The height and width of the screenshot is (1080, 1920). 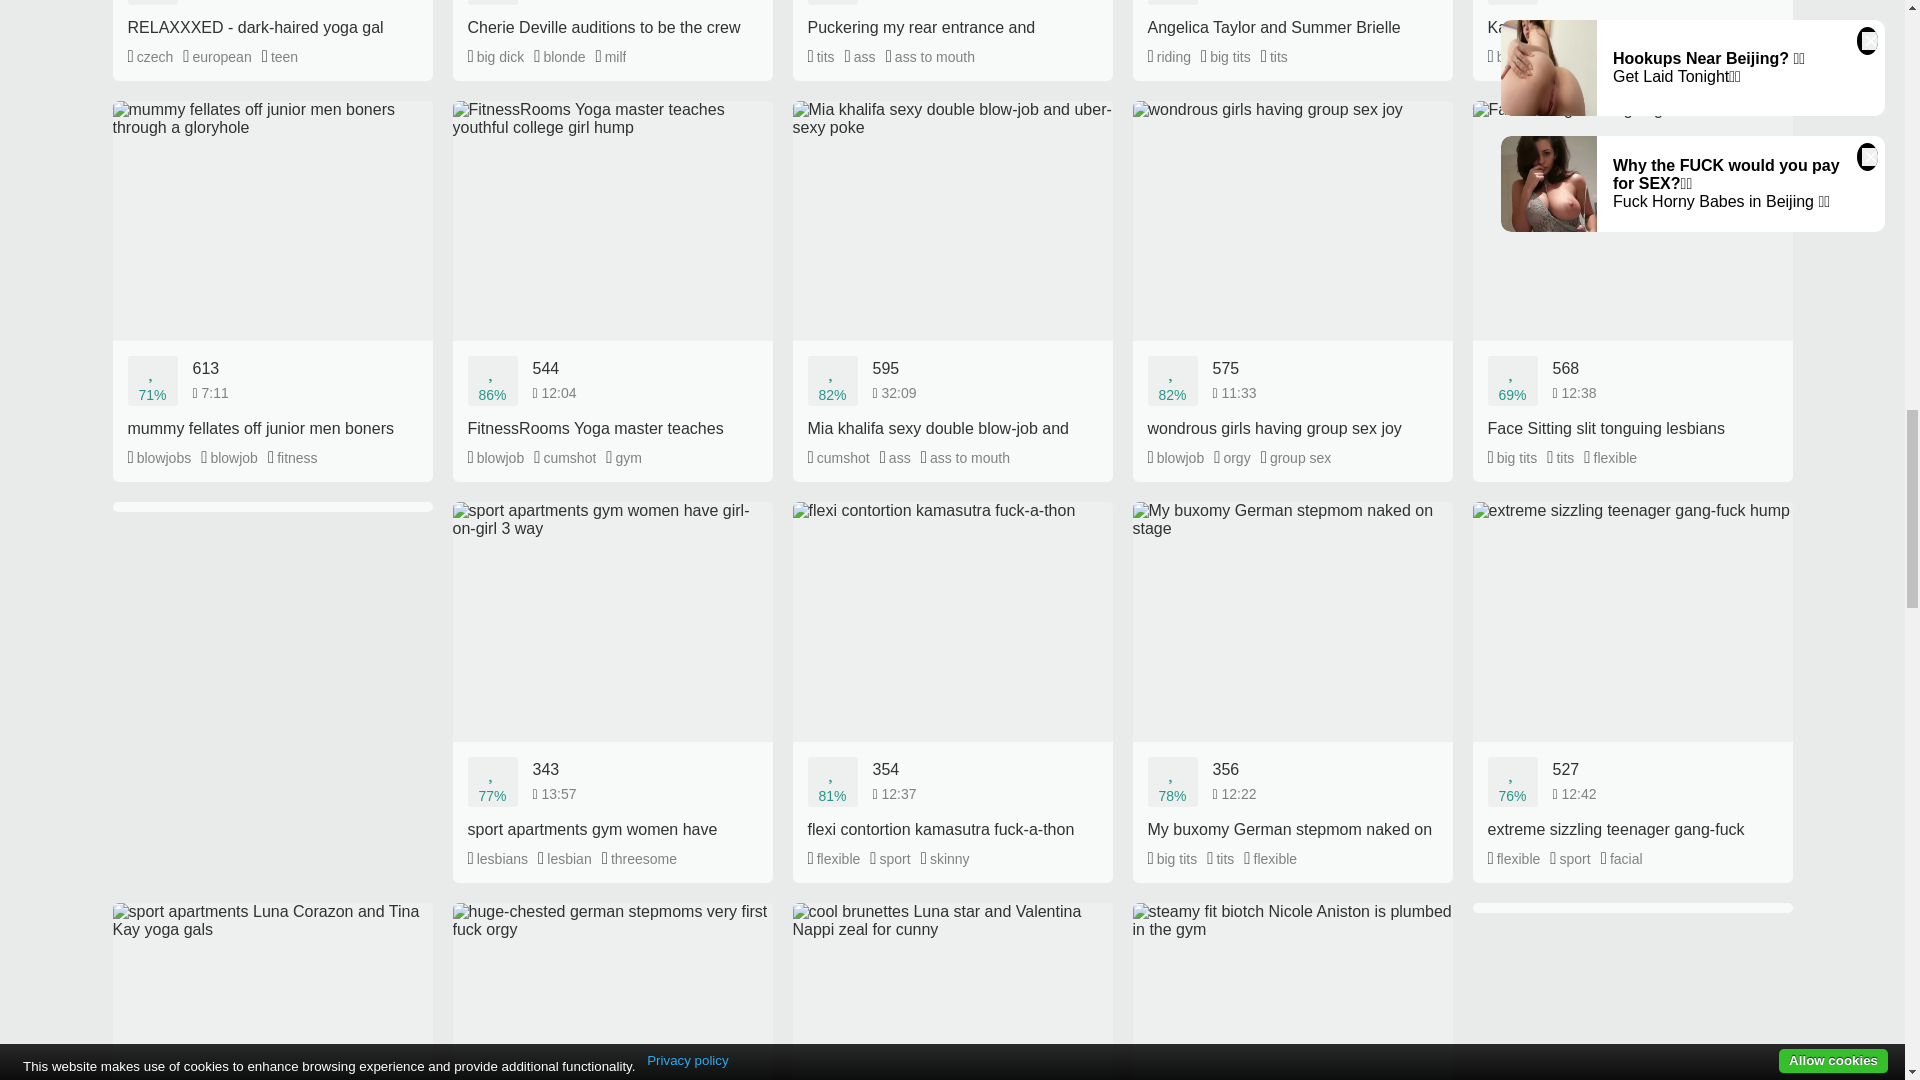 What do you see at coordinates (1274, 57) in the screenshot?
I see `tits` at bounding box center [1274, 57].